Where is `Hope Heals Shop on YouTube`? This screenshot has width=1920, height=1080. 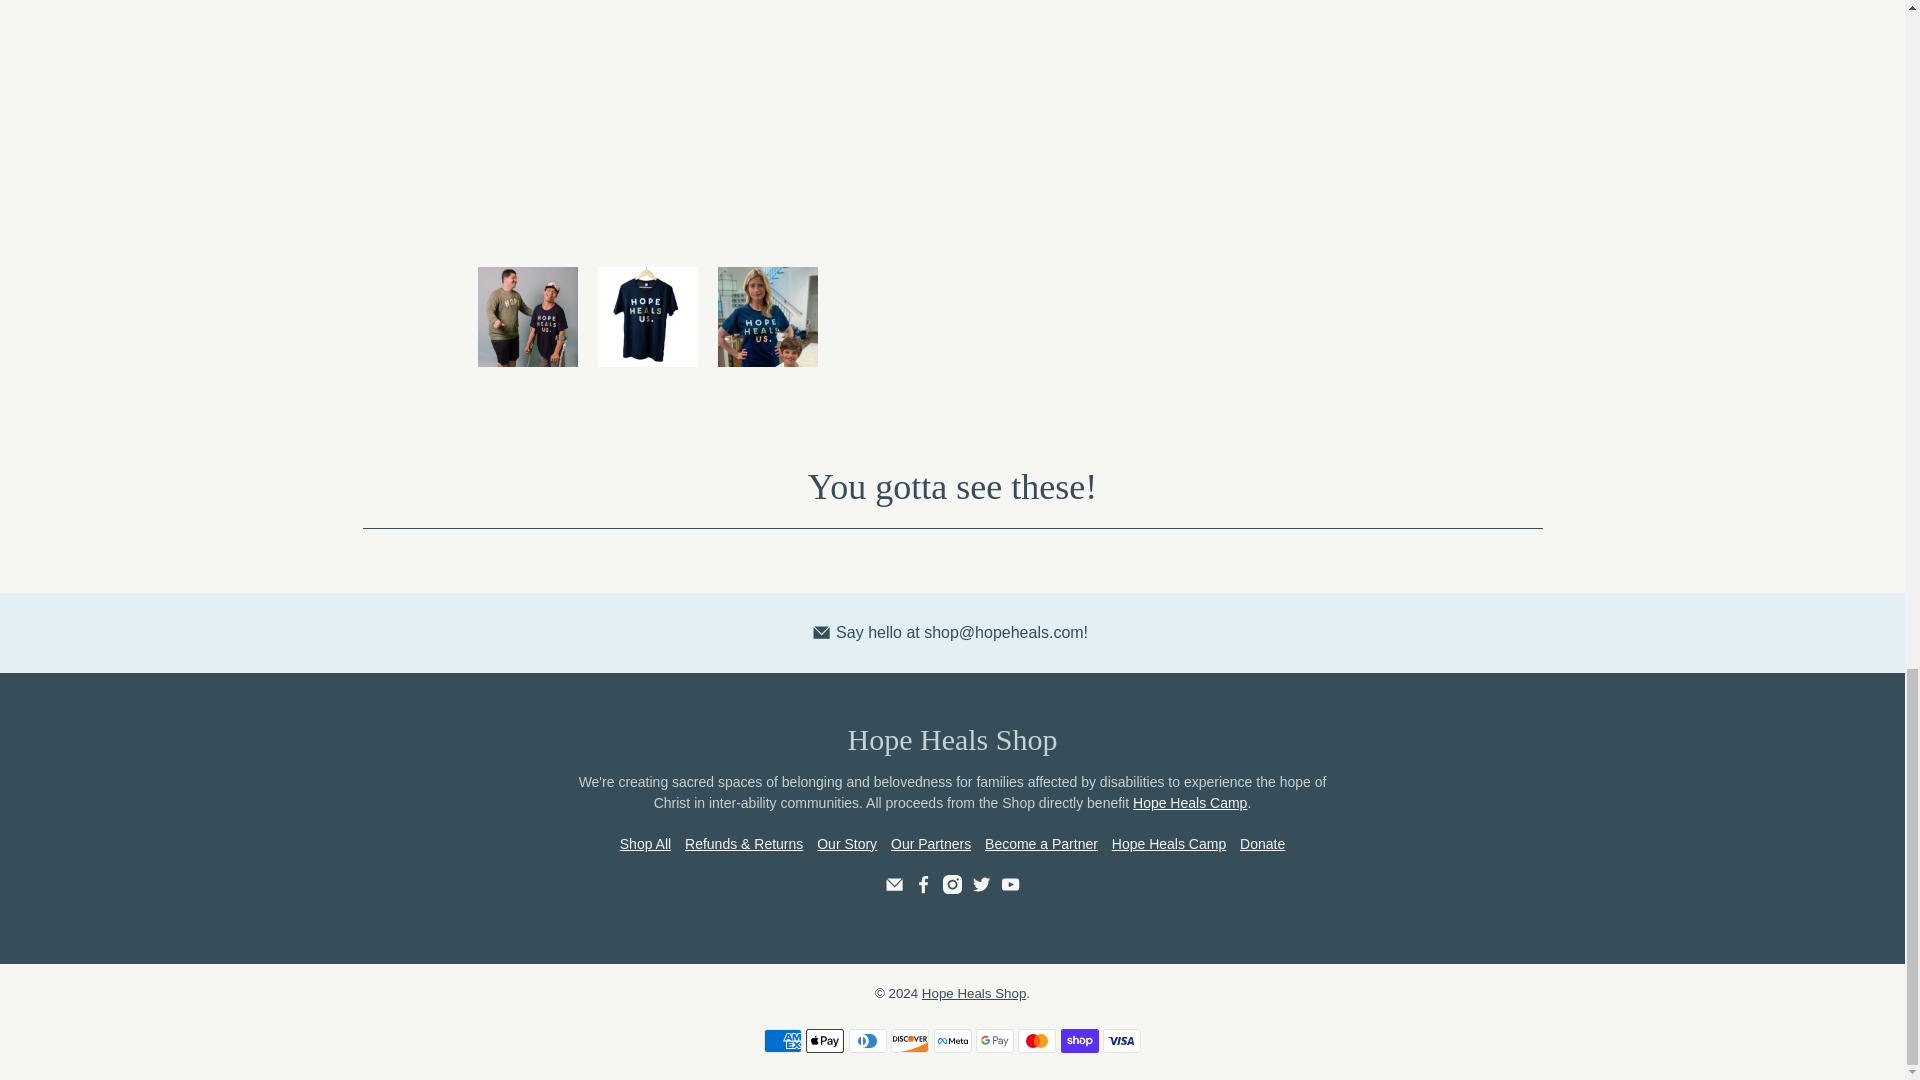 Hope Heals Shop on YouTube is located at coordinates (1010, 889).